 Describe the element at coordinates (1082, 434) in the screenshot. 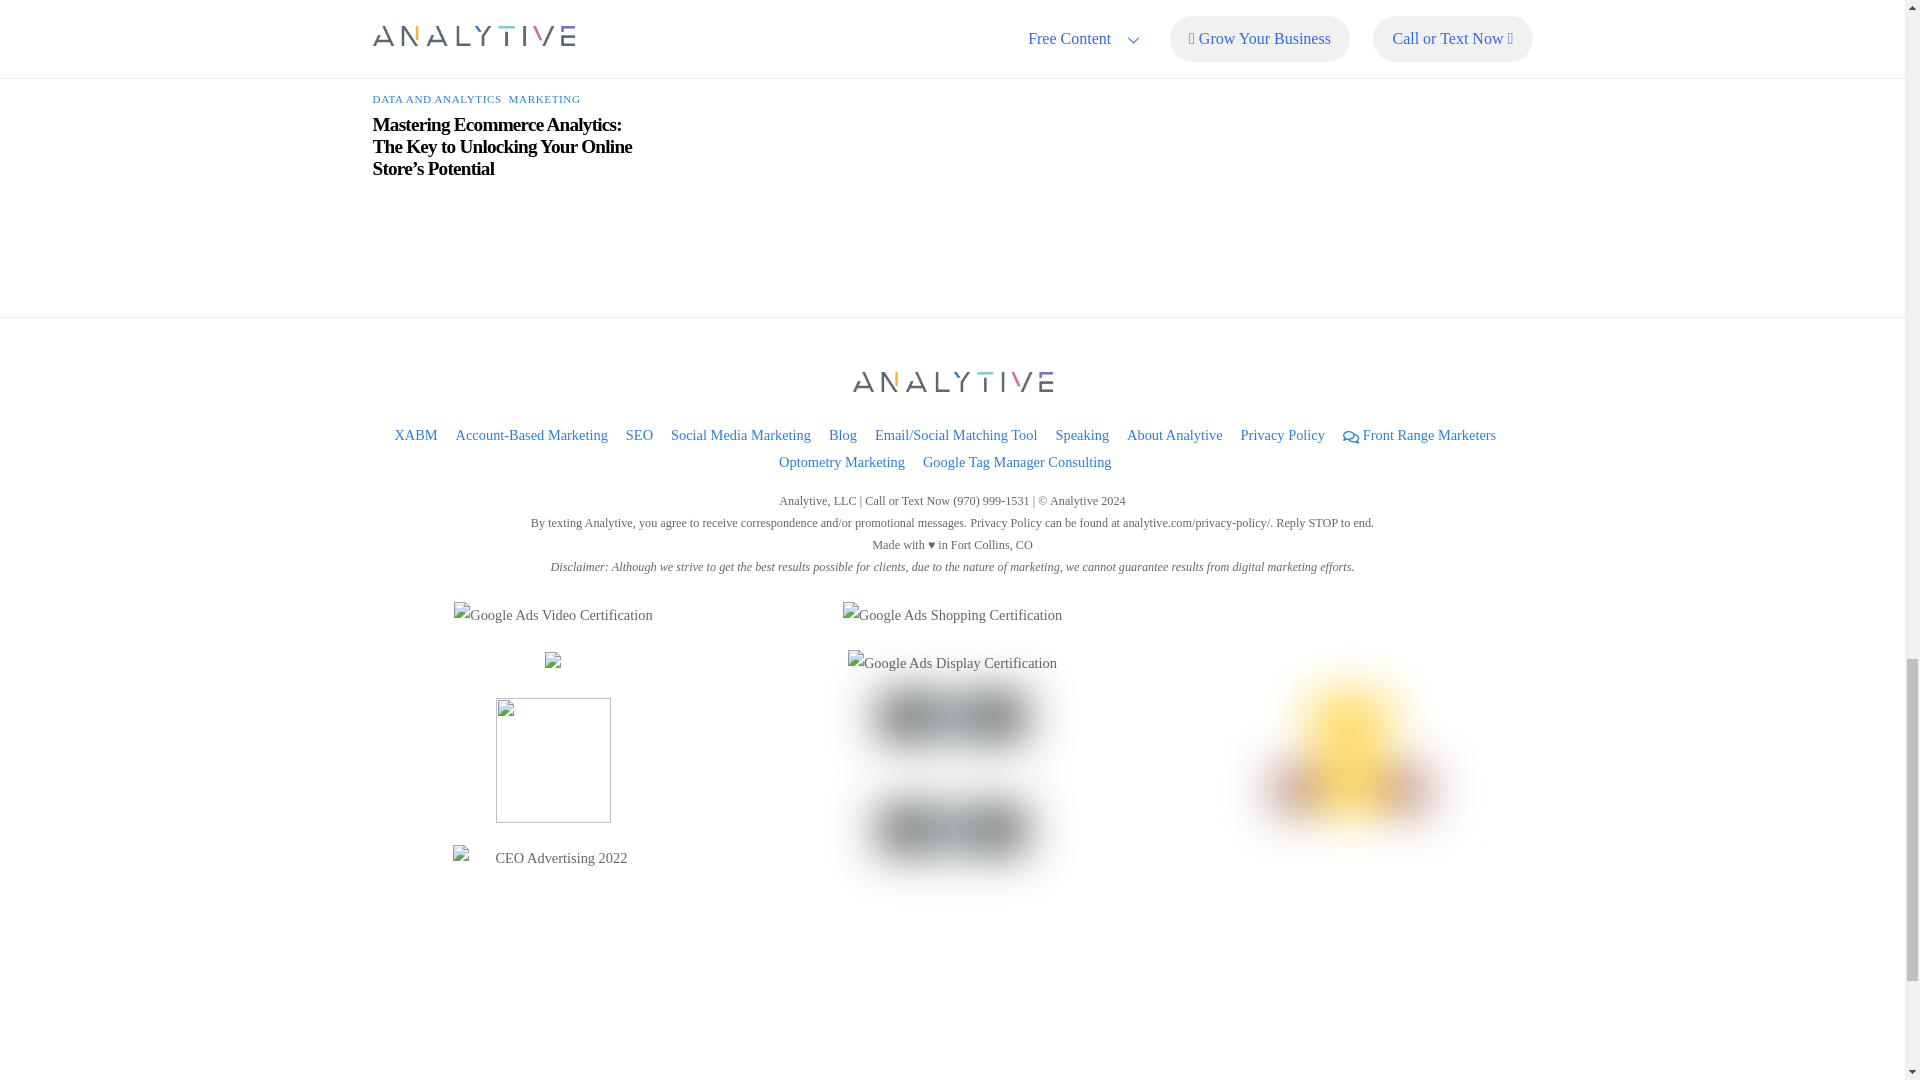

I see `Speaking` at that location.